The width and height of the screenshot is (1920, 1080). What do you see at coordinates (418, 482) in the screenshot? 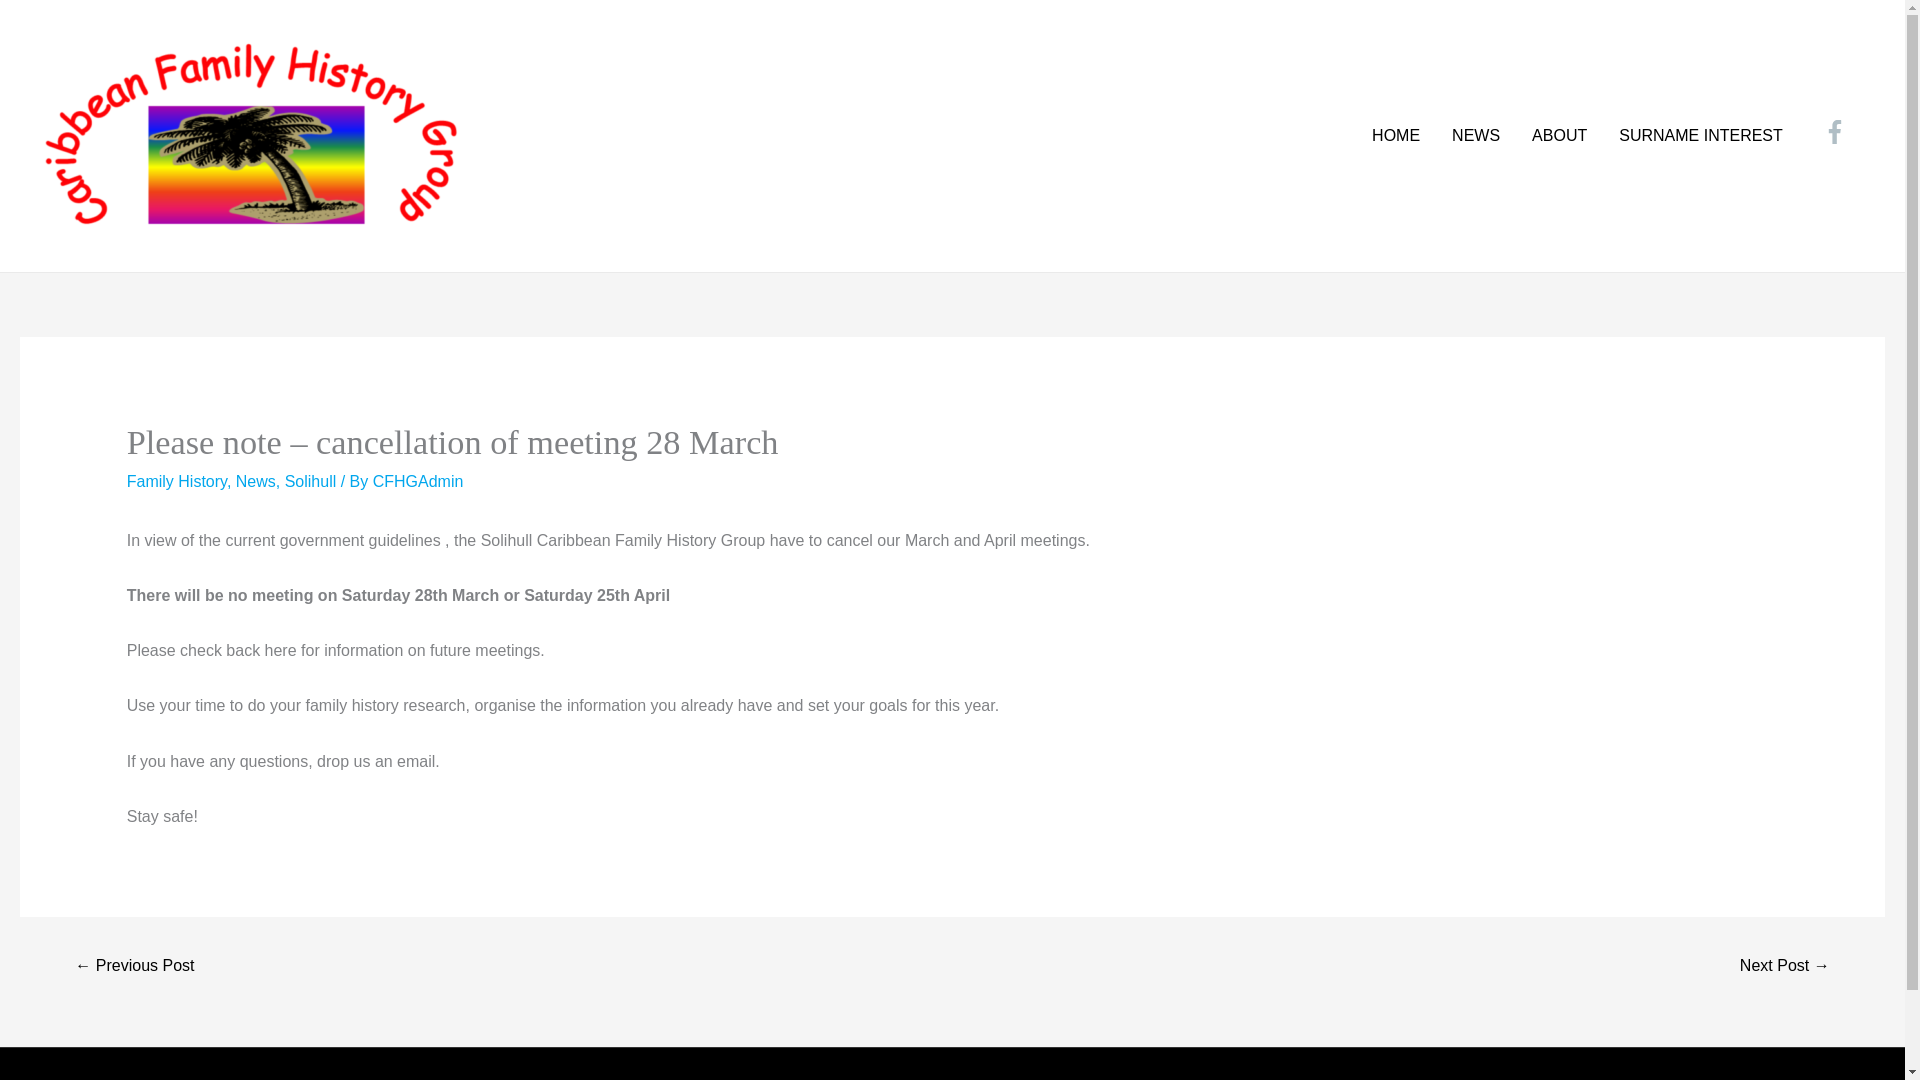
I see `View all posts by CFHGAdmin` at bounding box center [418, 482].